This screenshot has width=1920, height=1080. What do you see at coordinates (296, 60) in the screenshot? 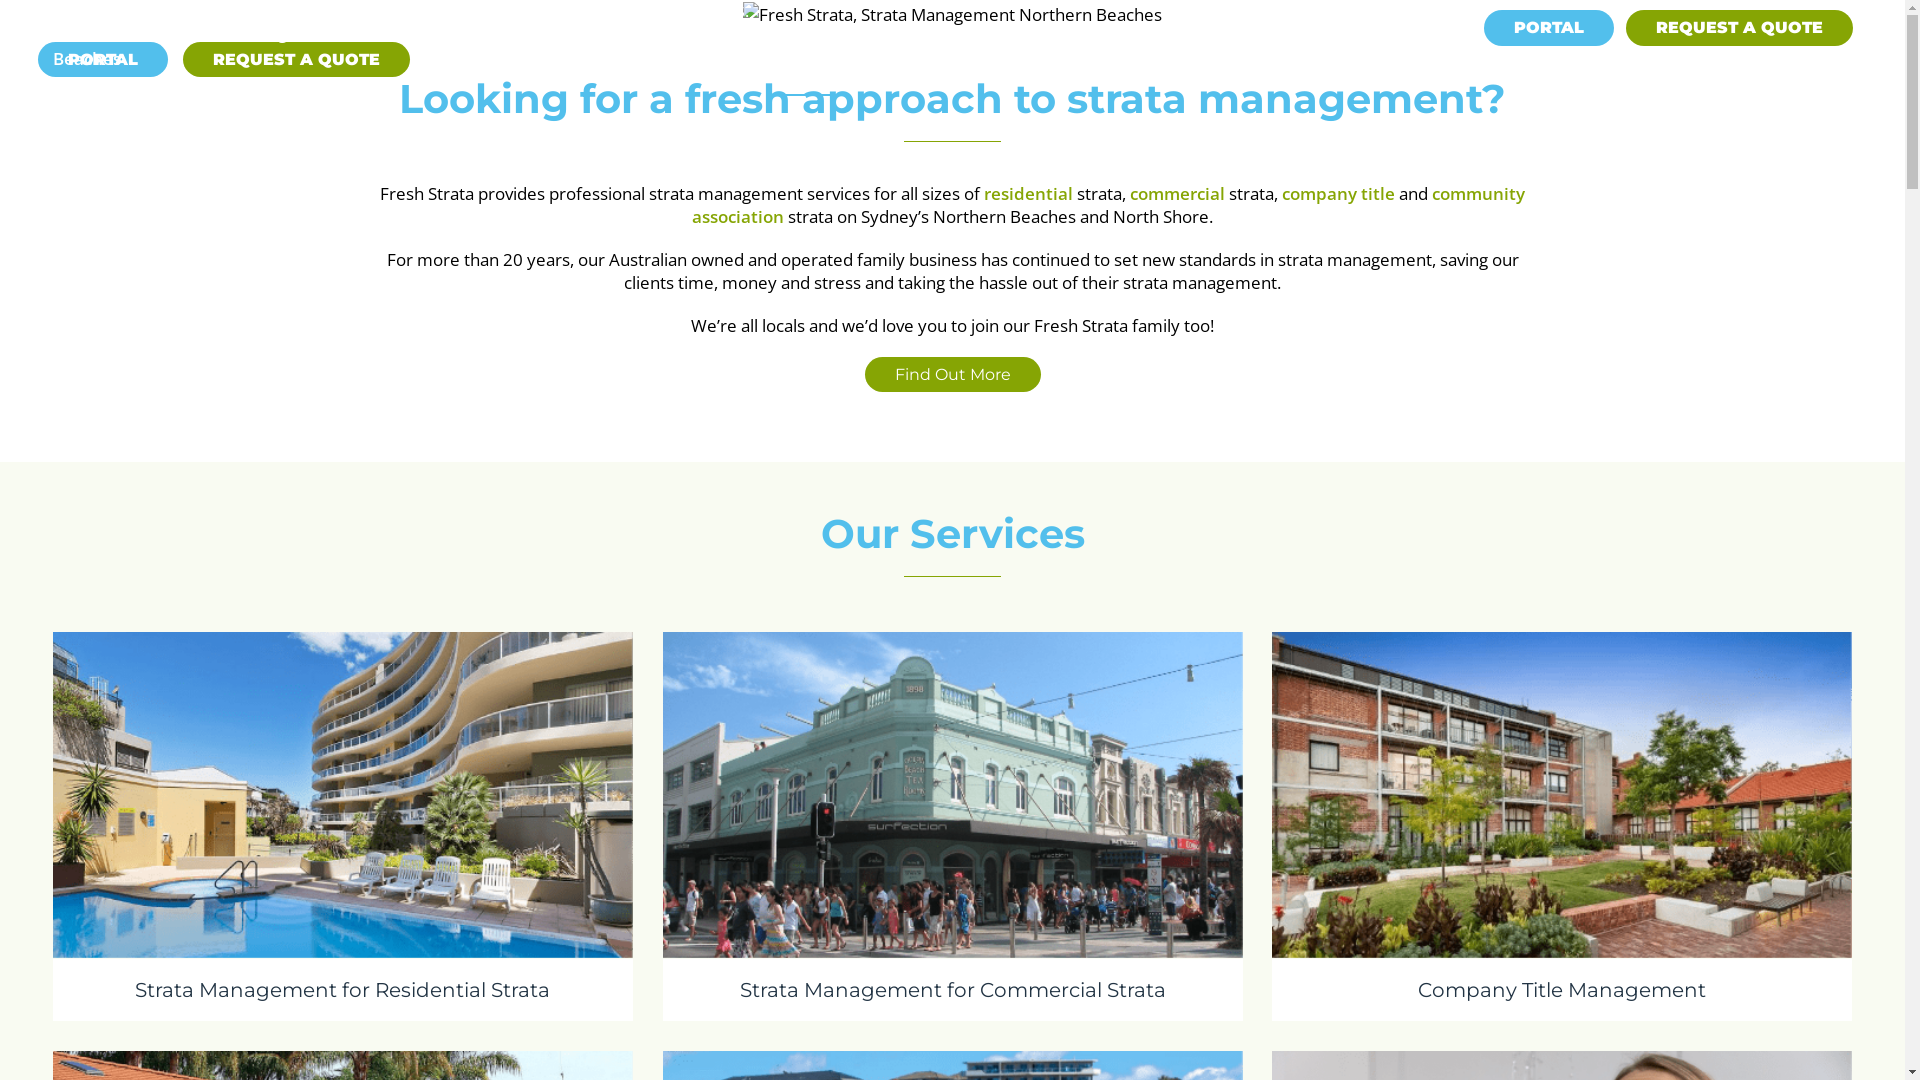
I see `REQUEST A QUOTE` at bounding box center [296, 60].